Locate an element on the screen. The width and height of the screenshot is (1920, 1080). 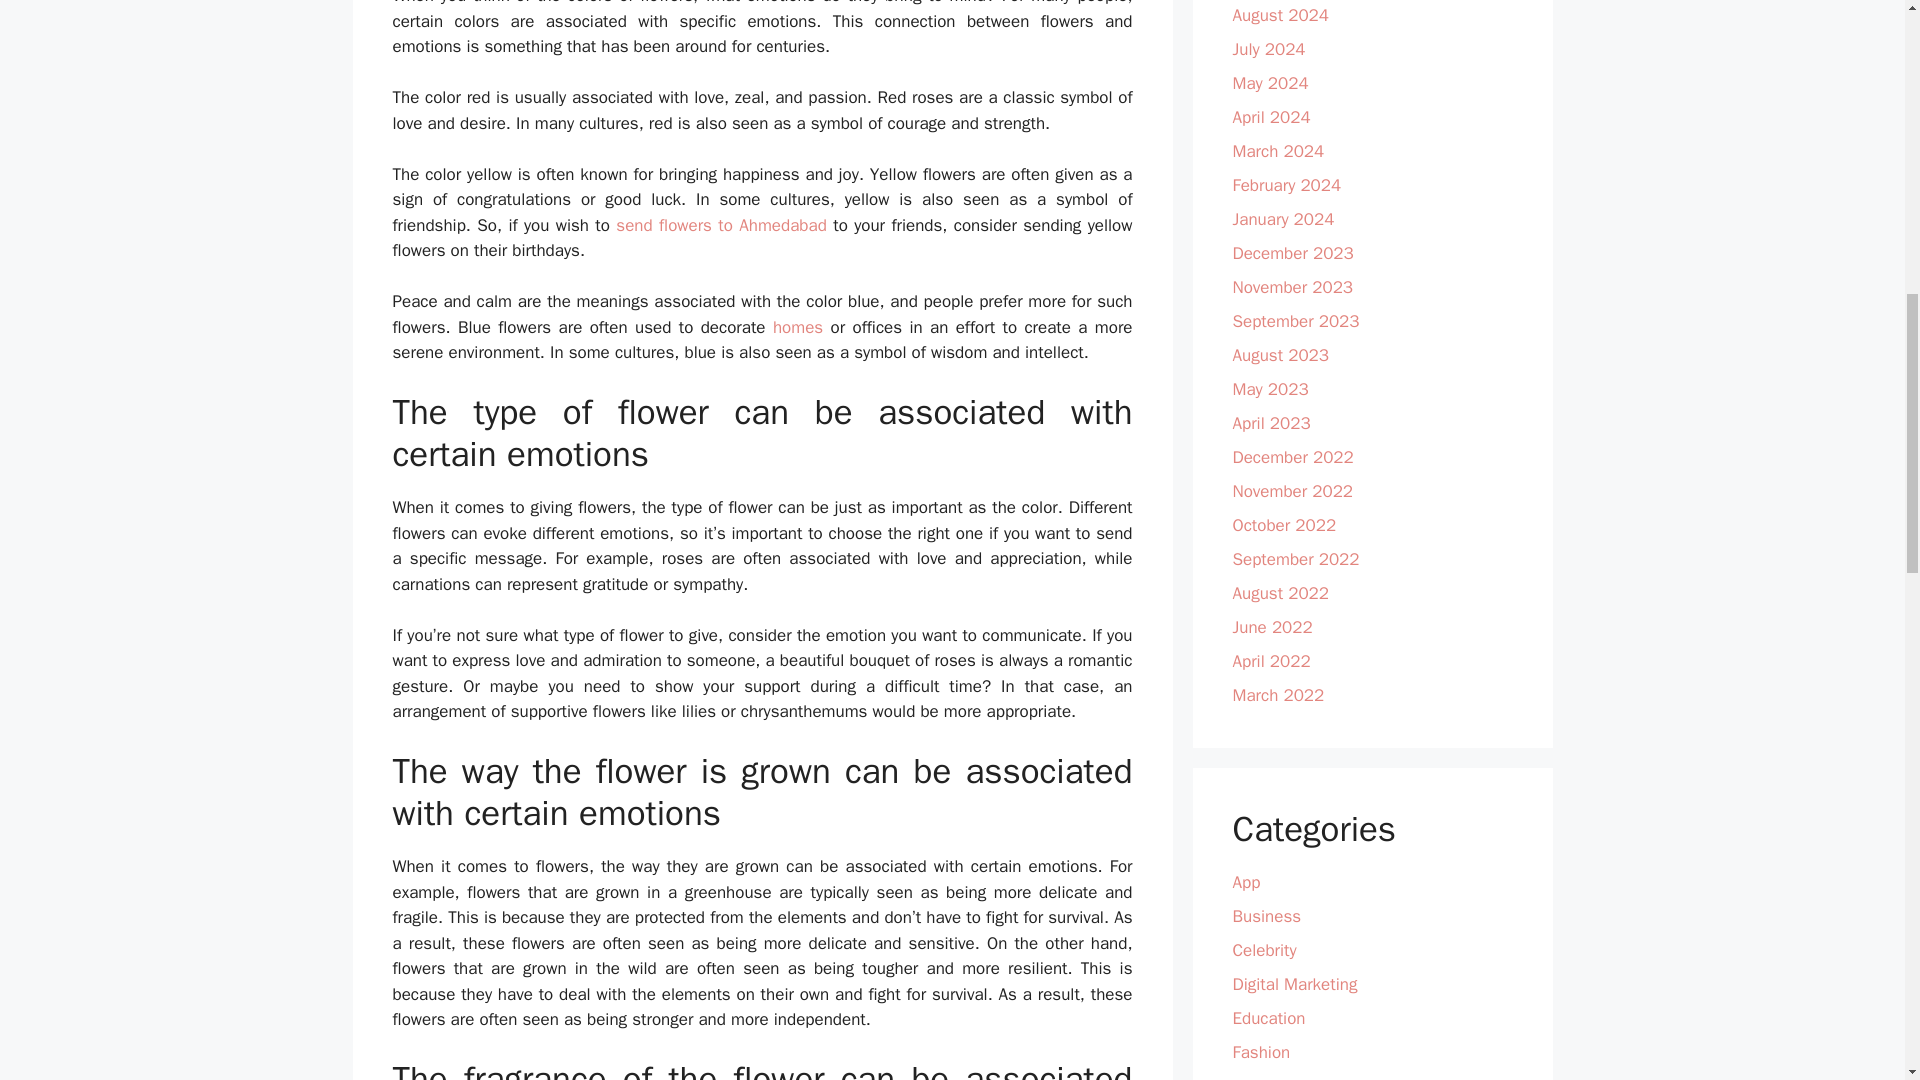
January 2024 is located at coordinates (1283, 220).